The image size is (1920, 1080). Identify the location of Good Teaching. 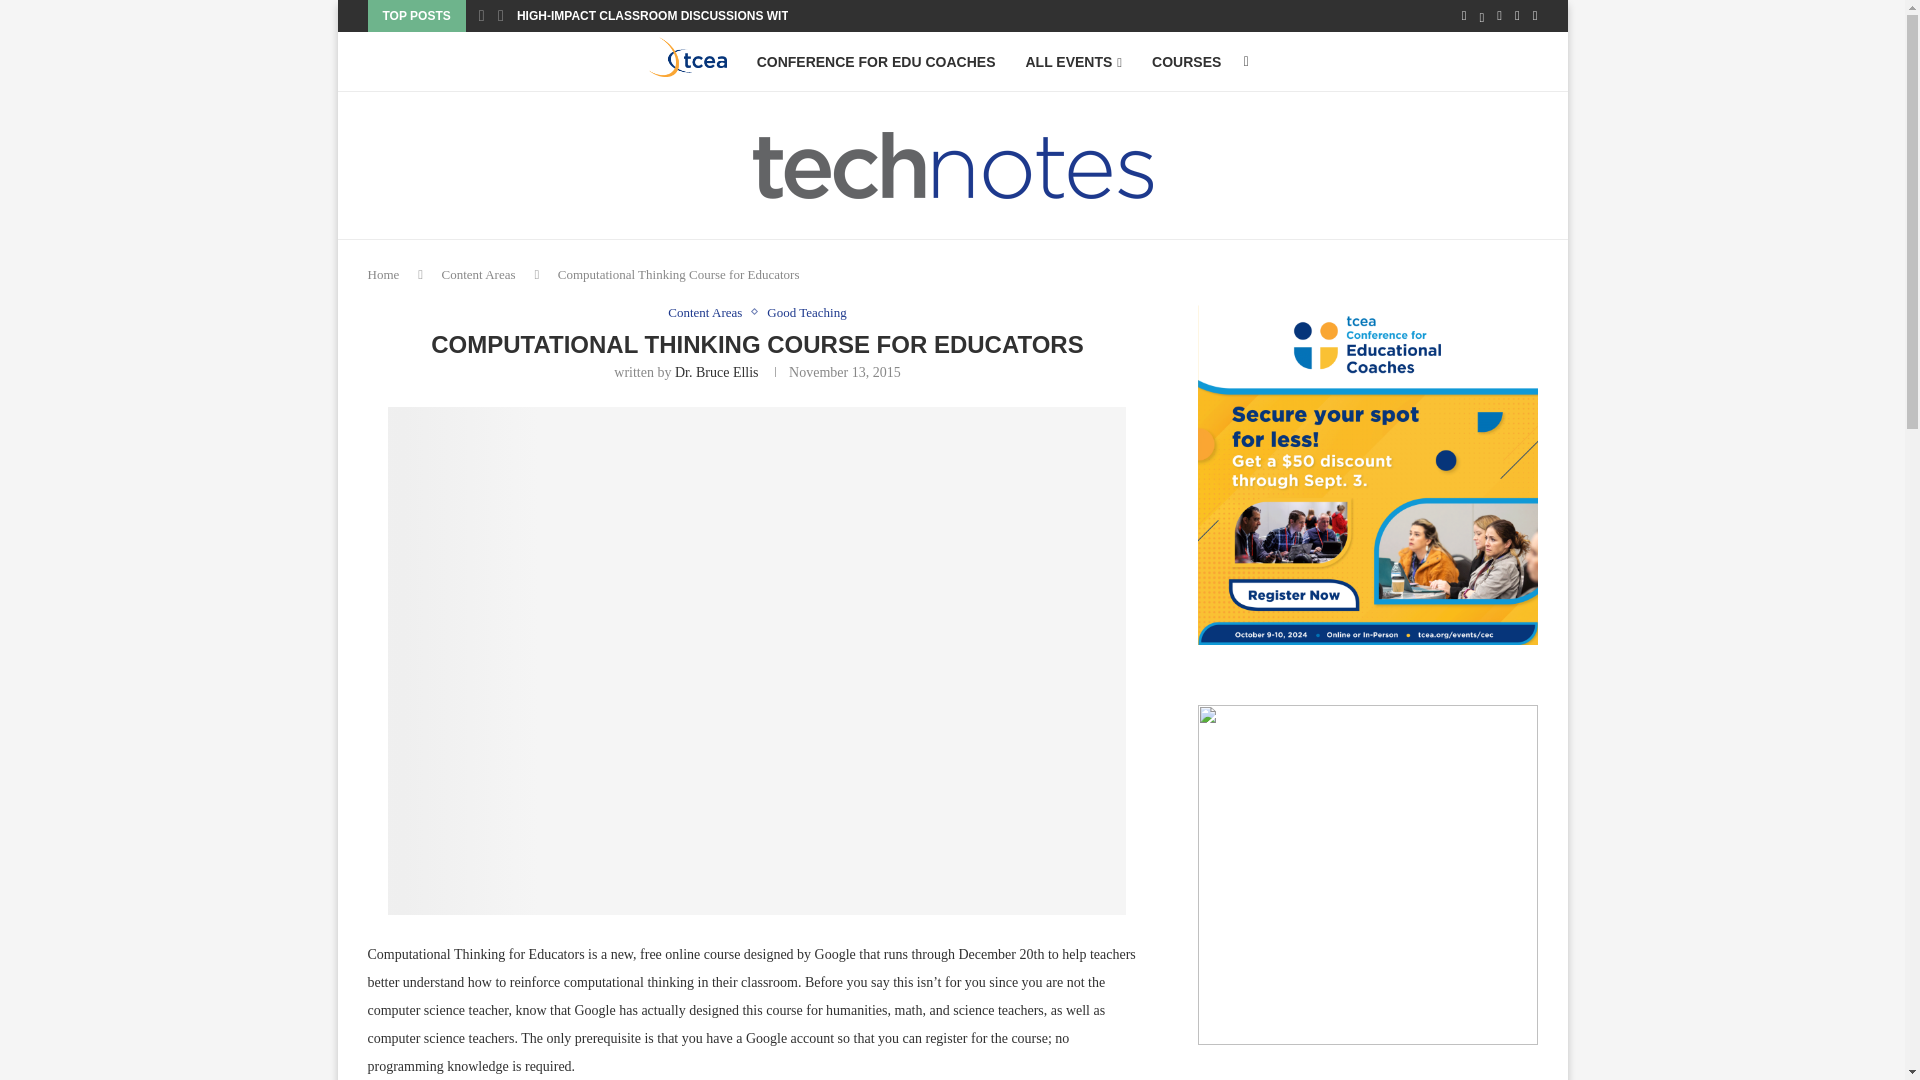
(806, 312).